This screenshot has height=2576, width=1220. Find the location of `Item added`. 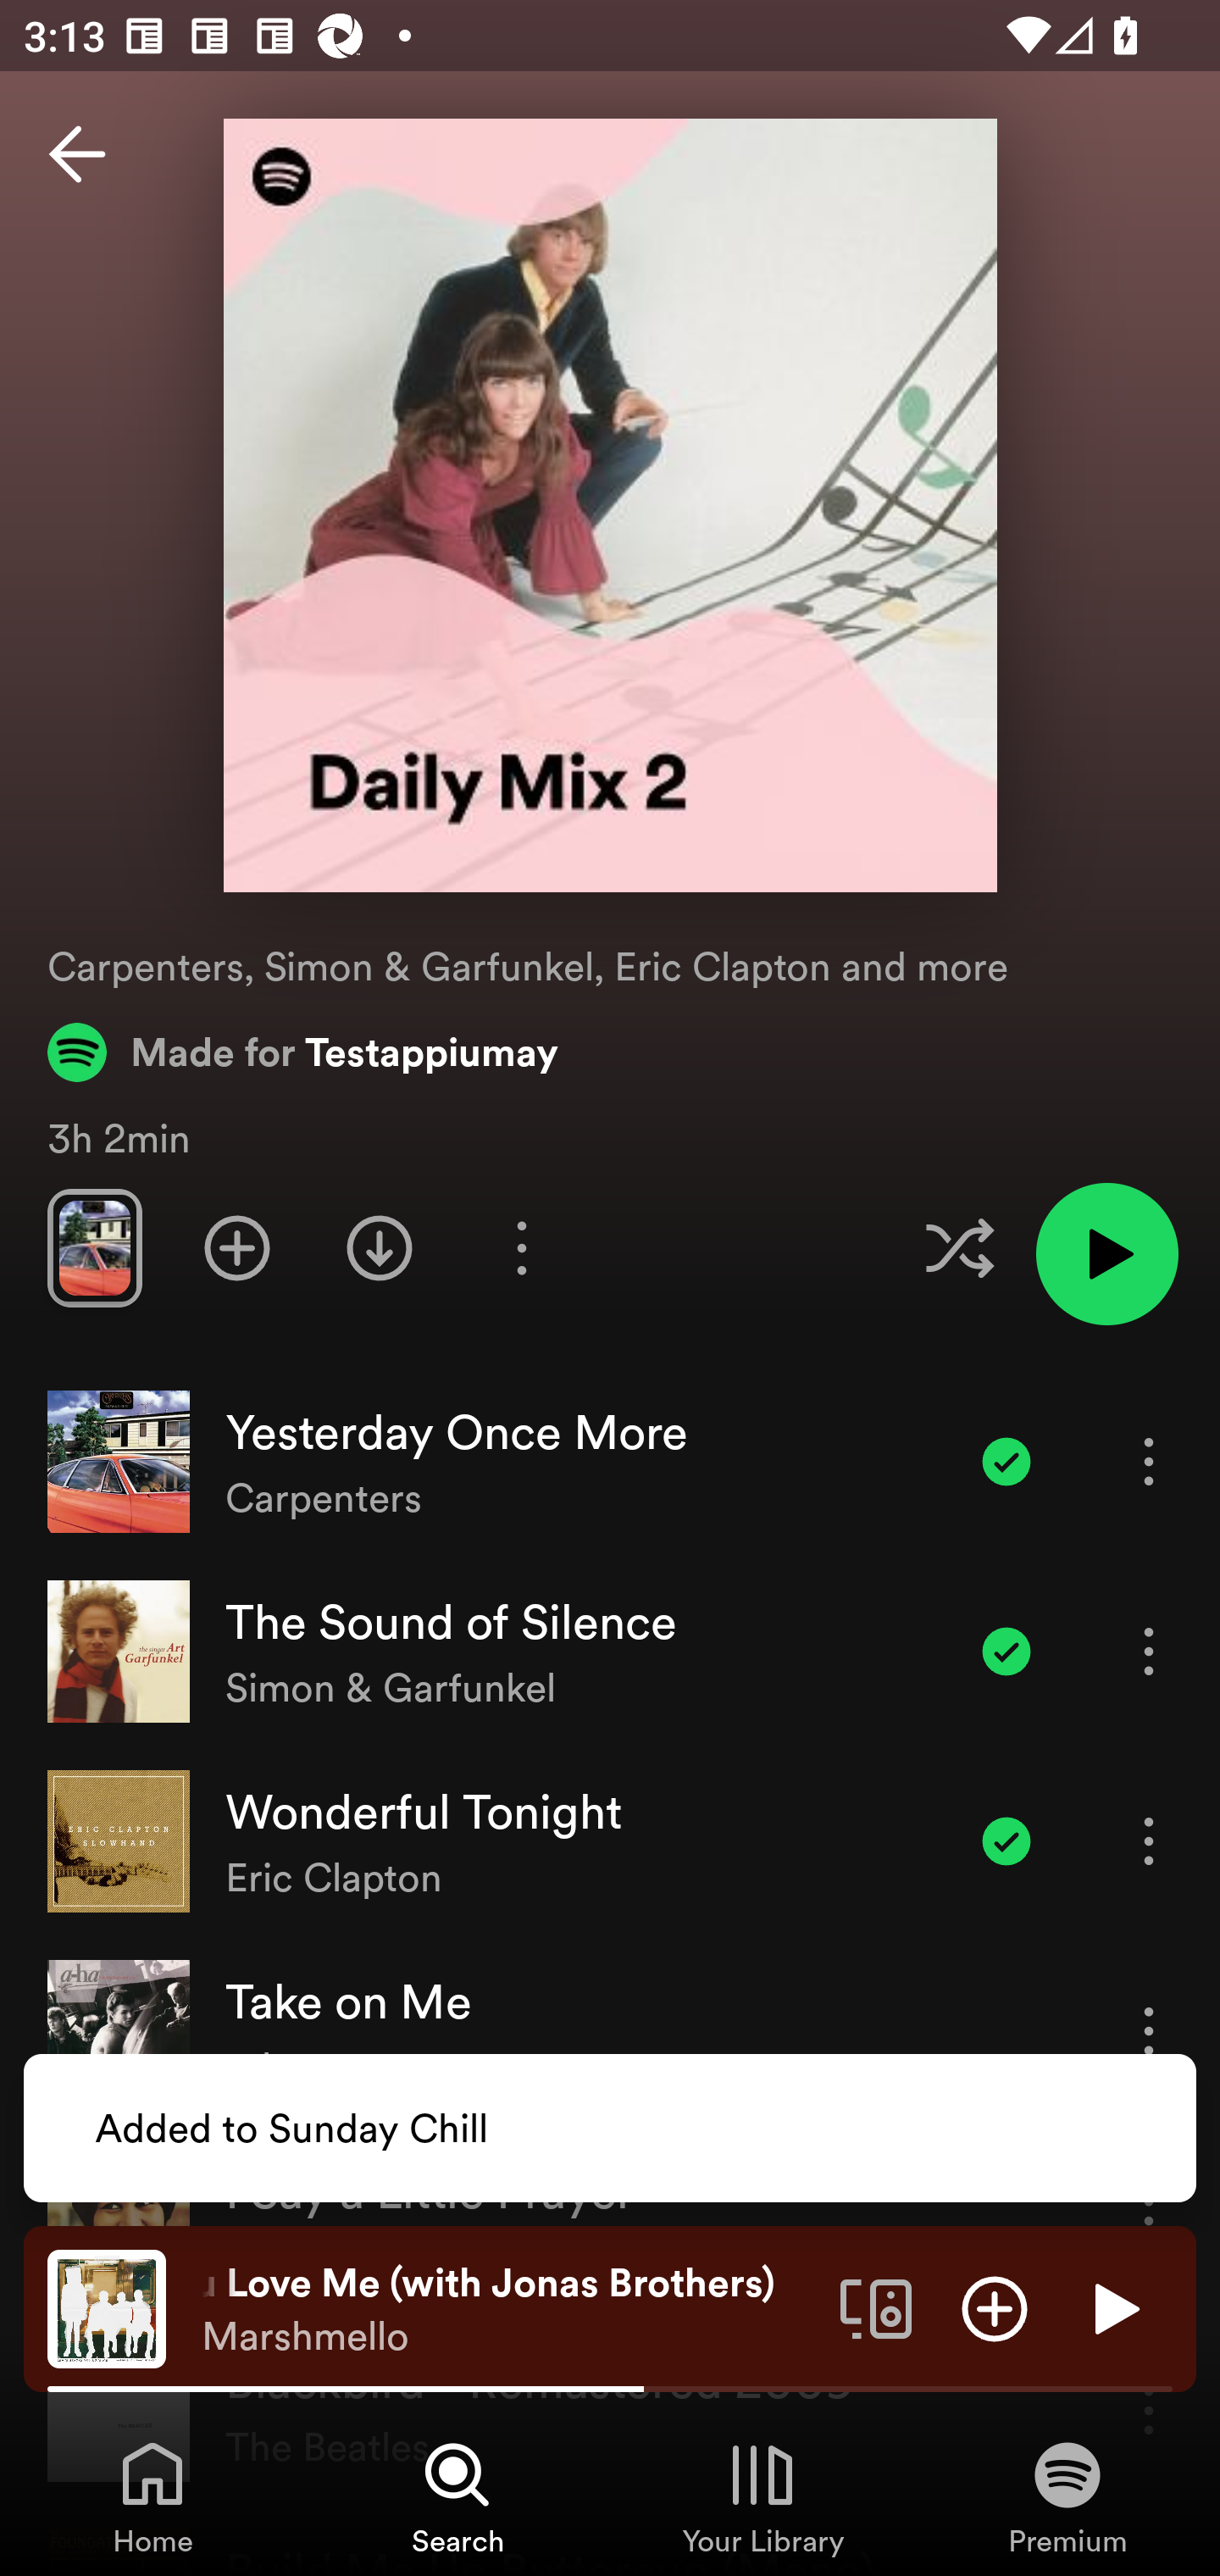

Item added is located at coordinates (1006, 1461).